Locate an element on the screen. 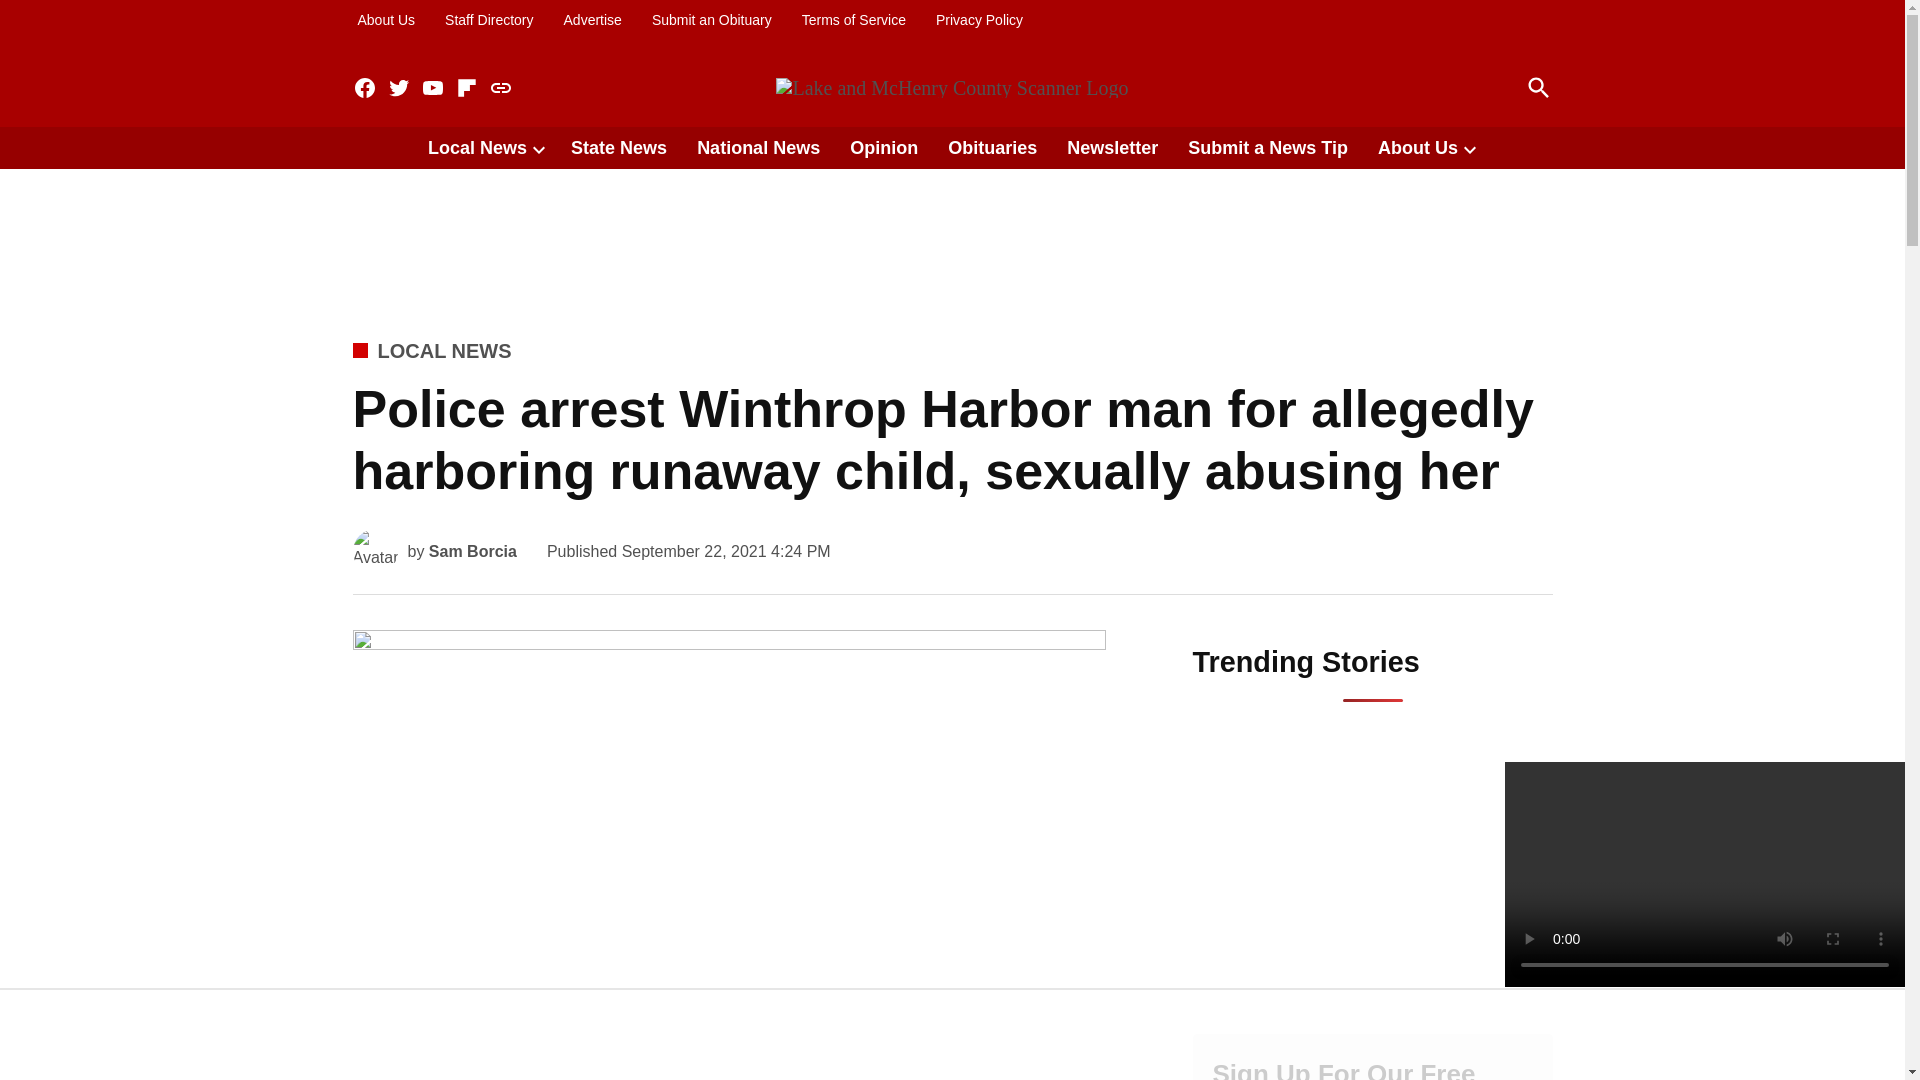  Privacy Policy is located at coordinates (979, 20).